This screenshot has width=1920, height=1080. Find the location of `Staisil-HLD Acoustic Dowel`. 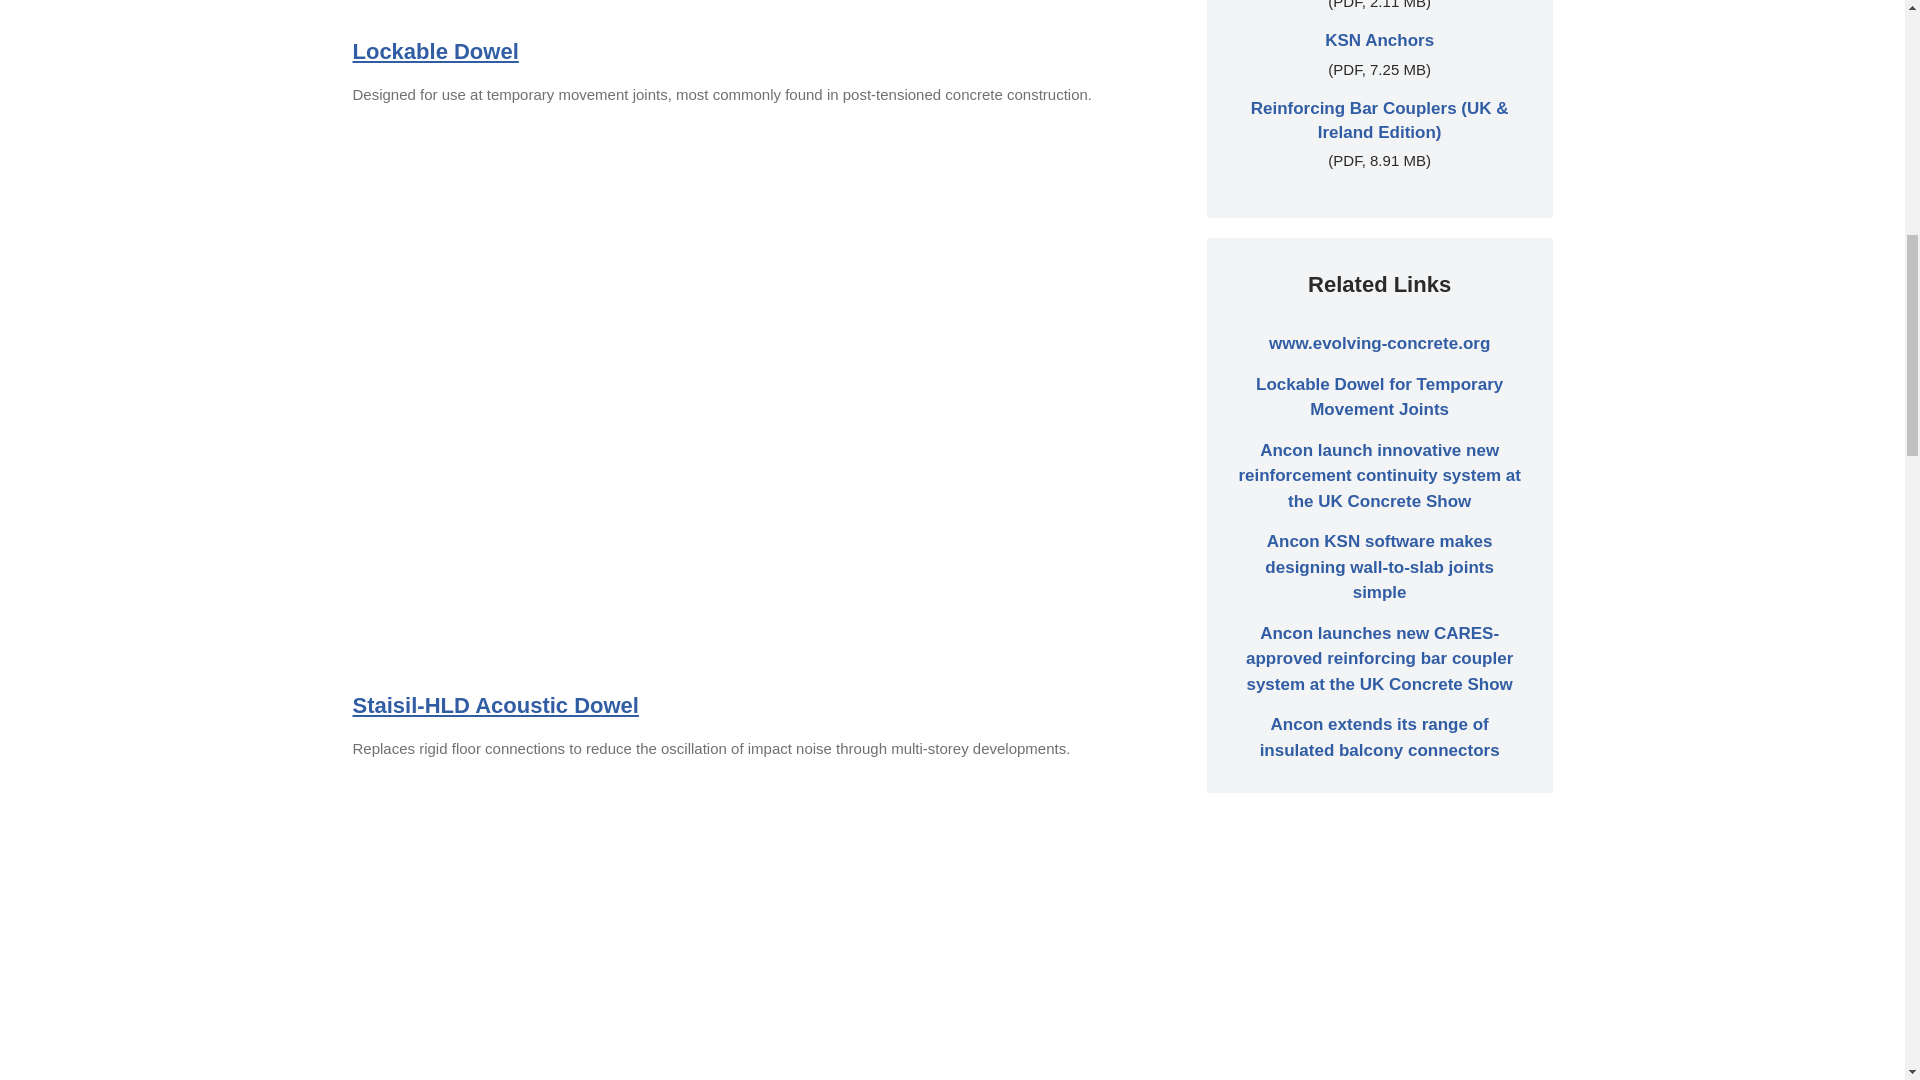

Staisil-HLD Acoustic Dowel is located at coordinates (494, 706).